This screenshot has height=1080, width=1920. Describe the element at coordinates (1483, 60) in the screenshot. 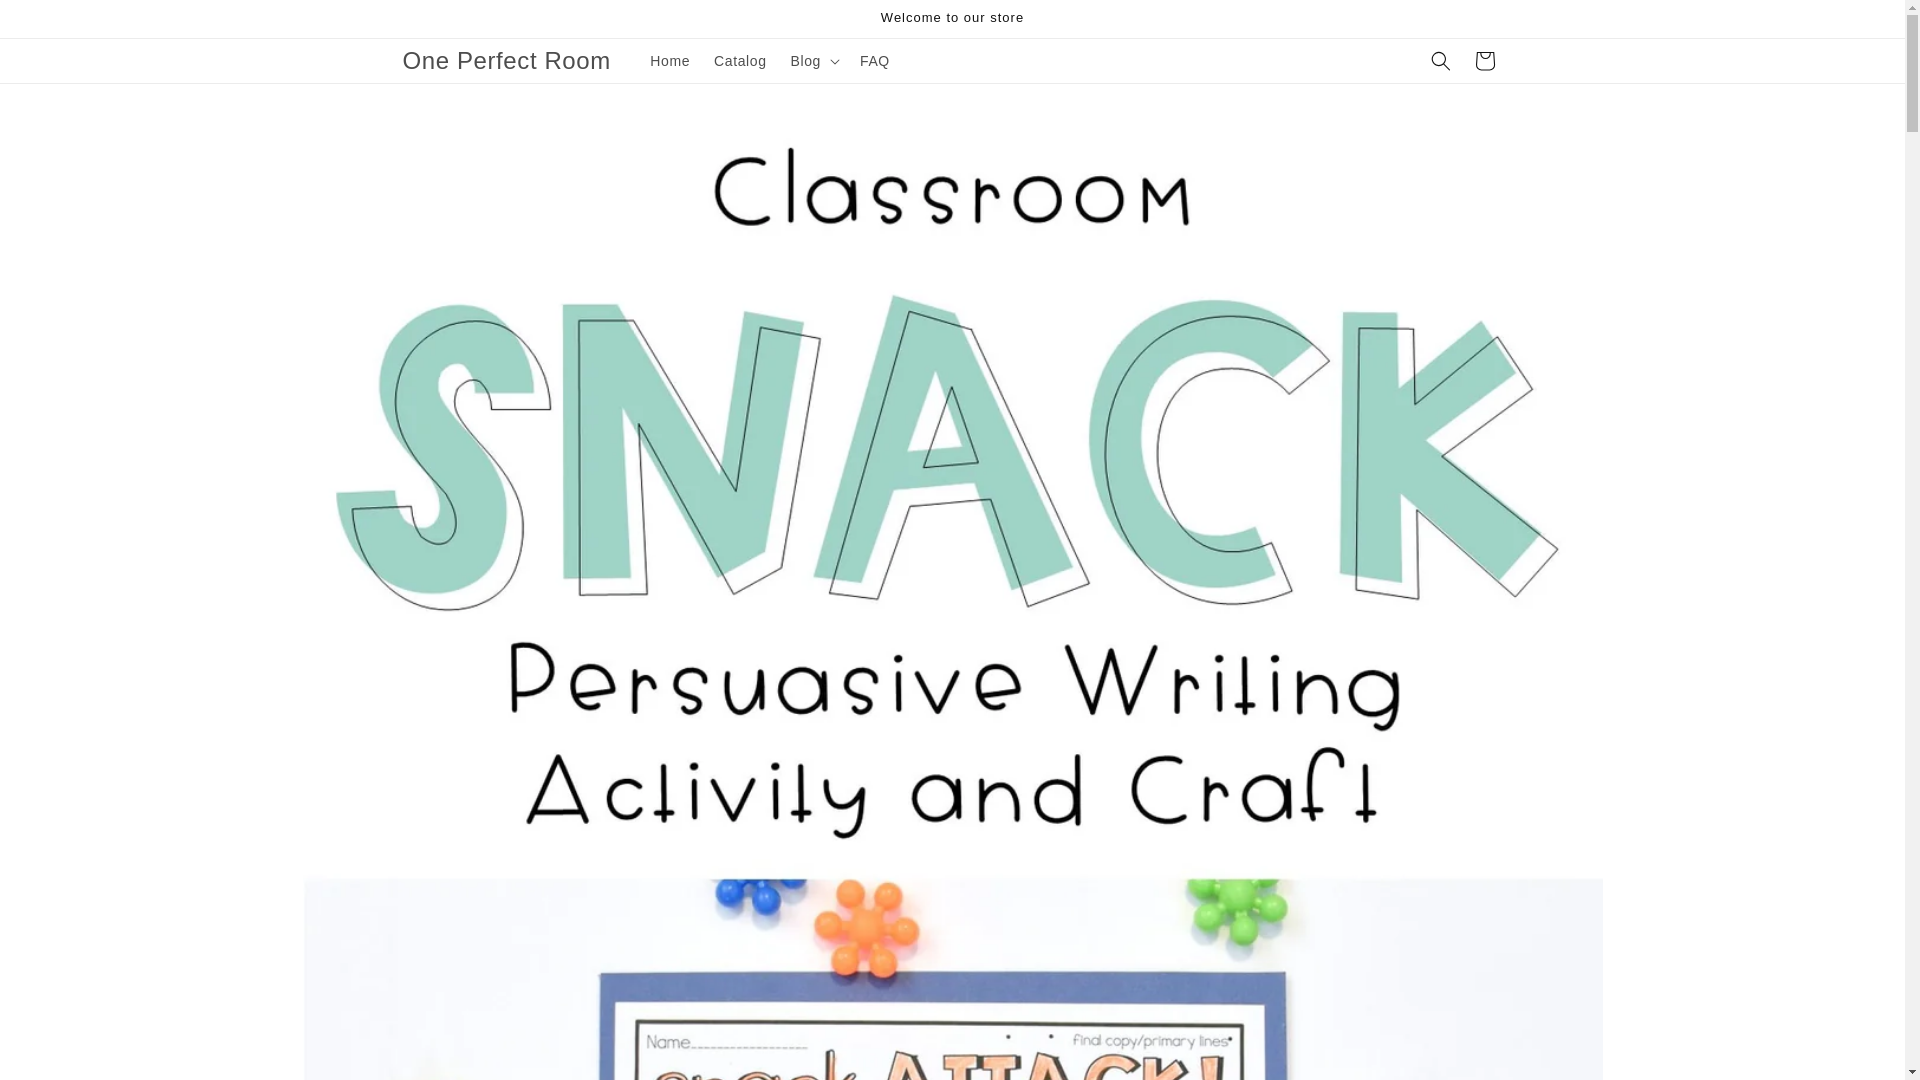

I see `Cart` at that location.